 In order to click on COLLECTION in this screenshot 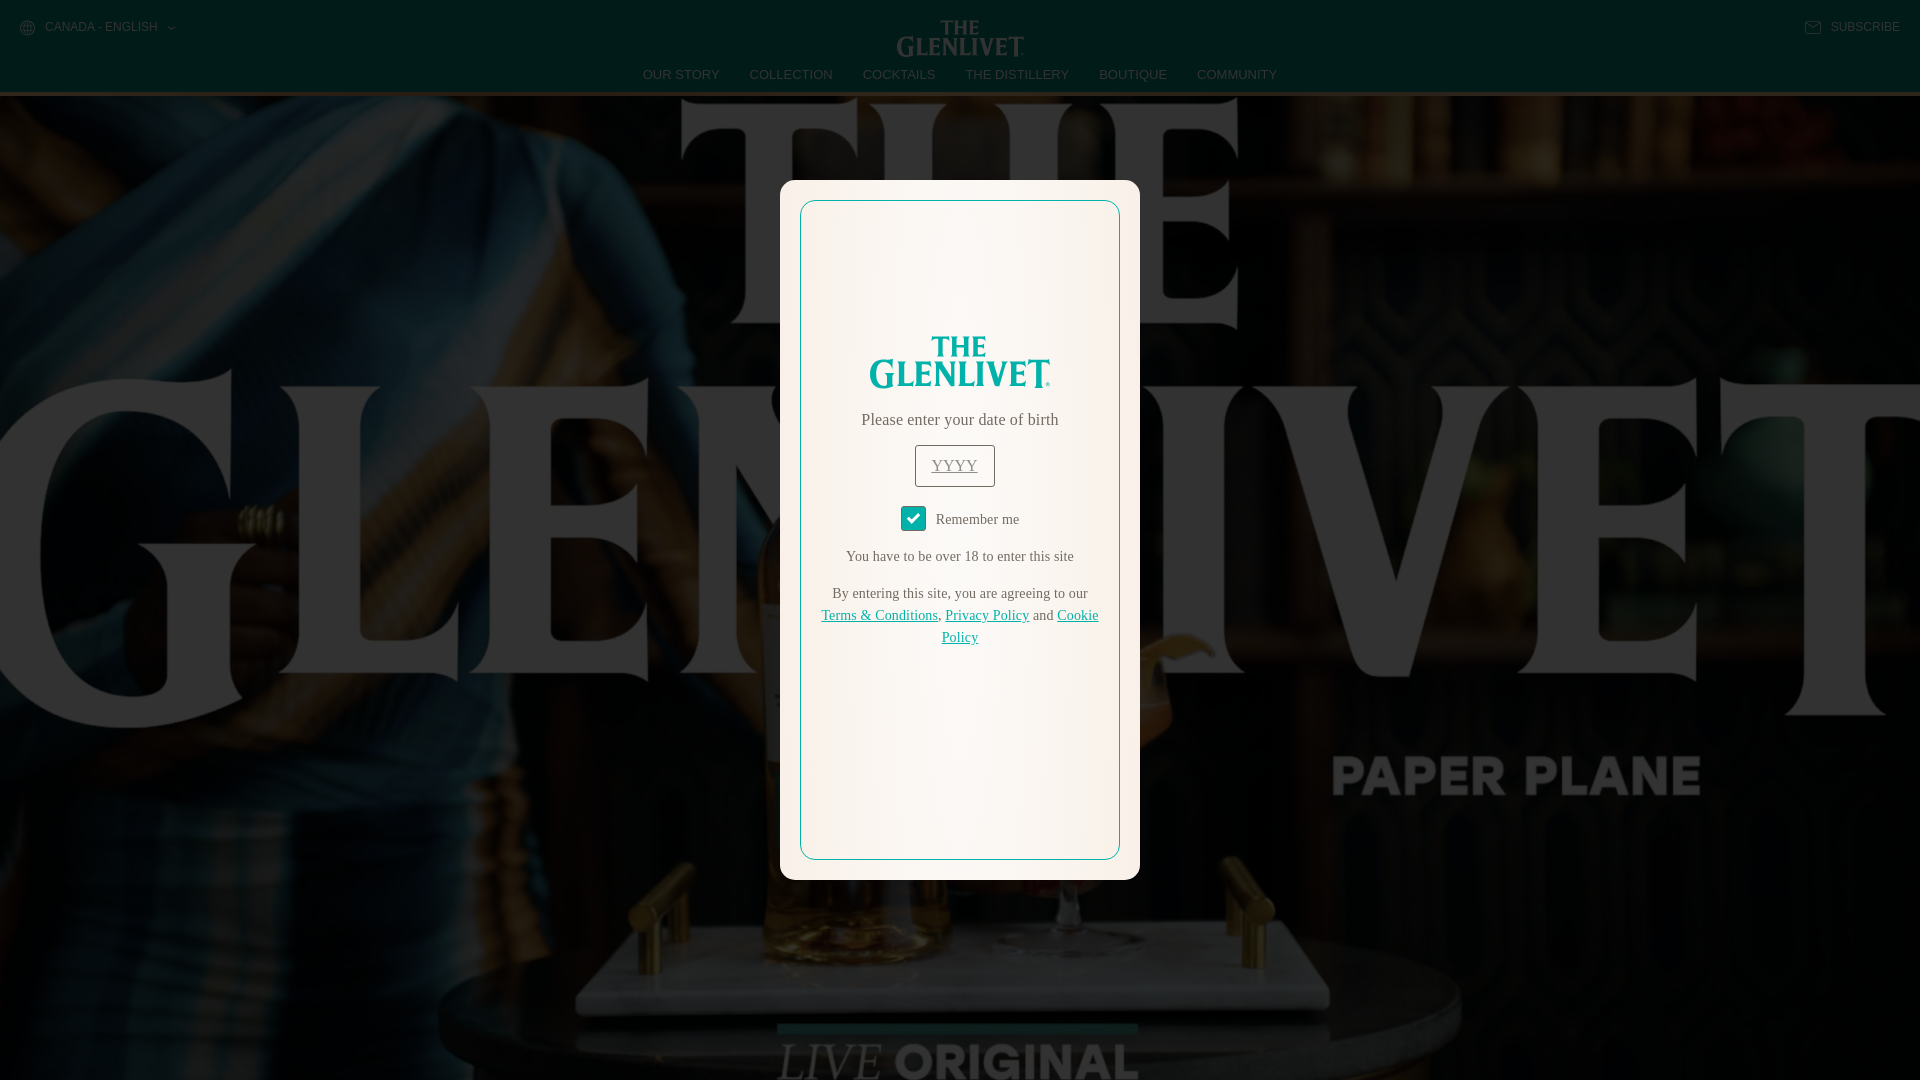, I will do `click(792, 74)`.